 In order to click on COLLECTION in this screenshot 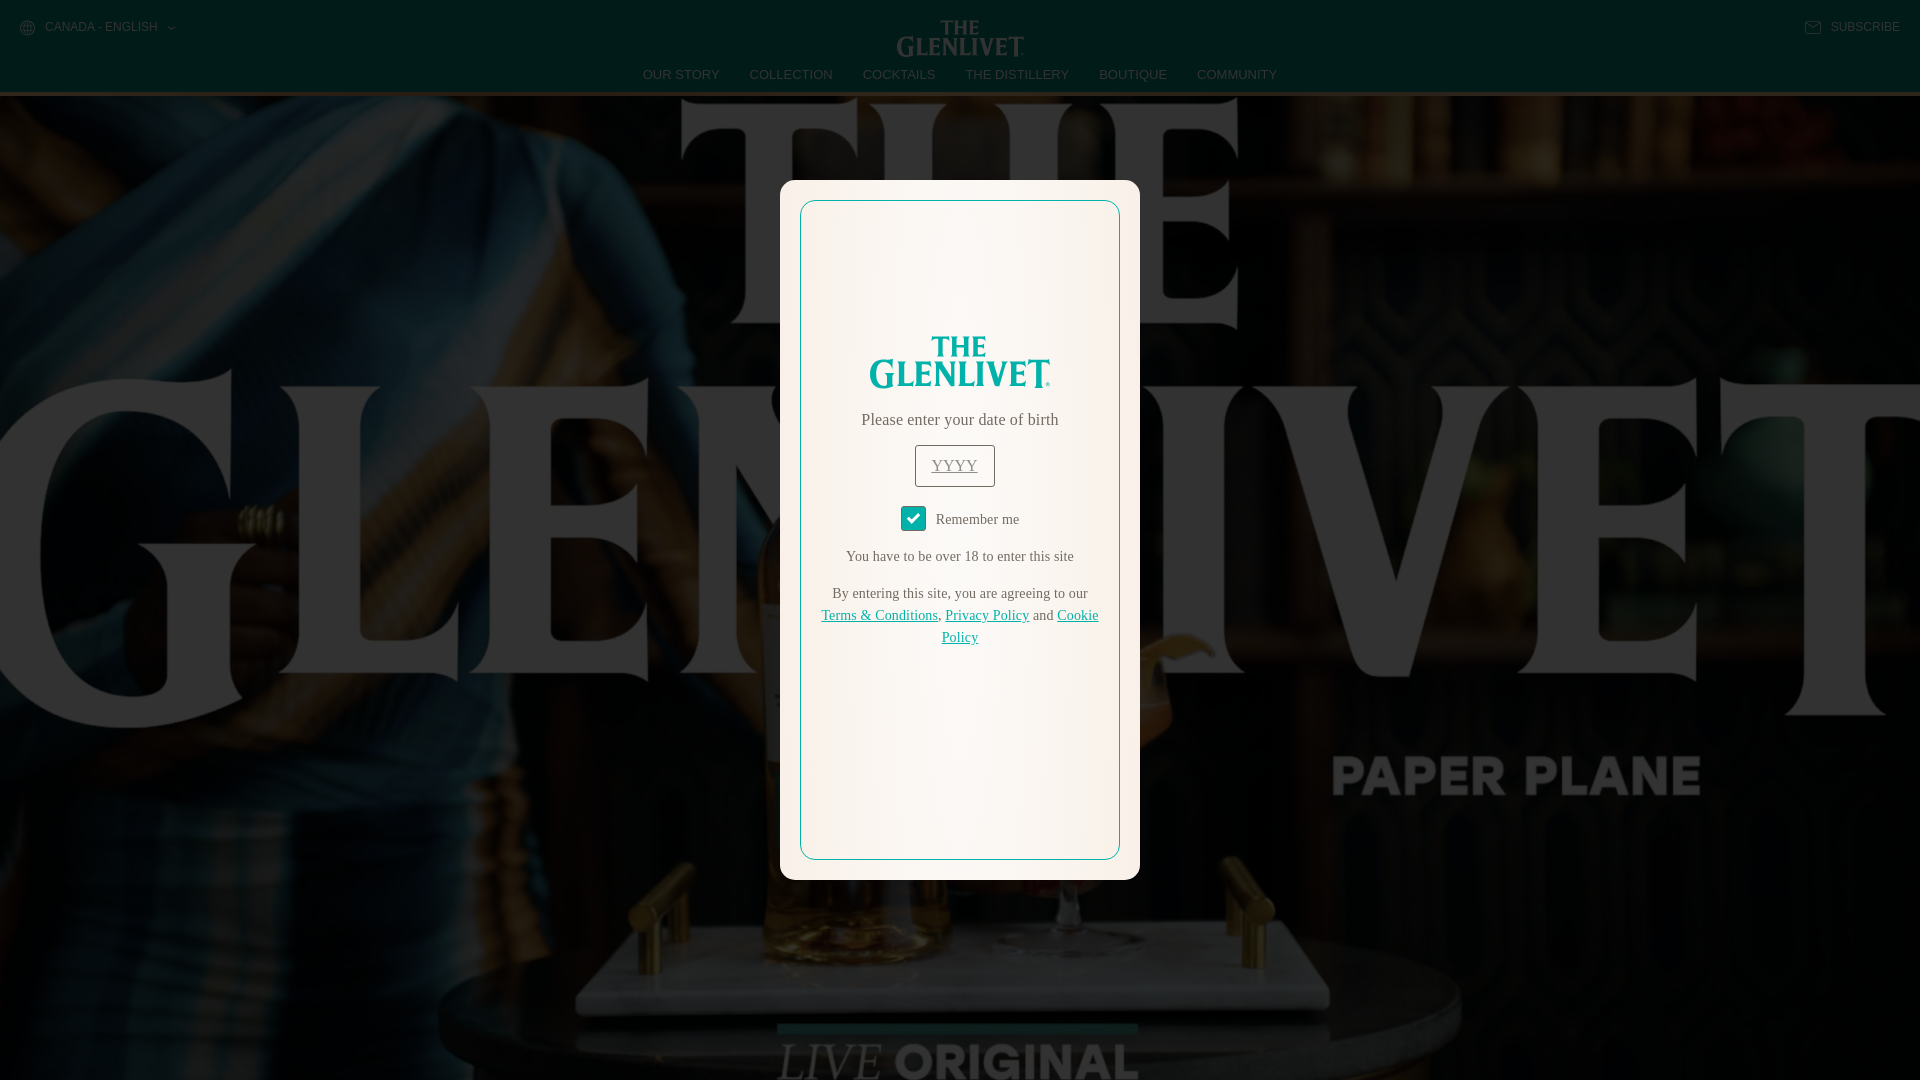, I will do `click(792, 74)`.